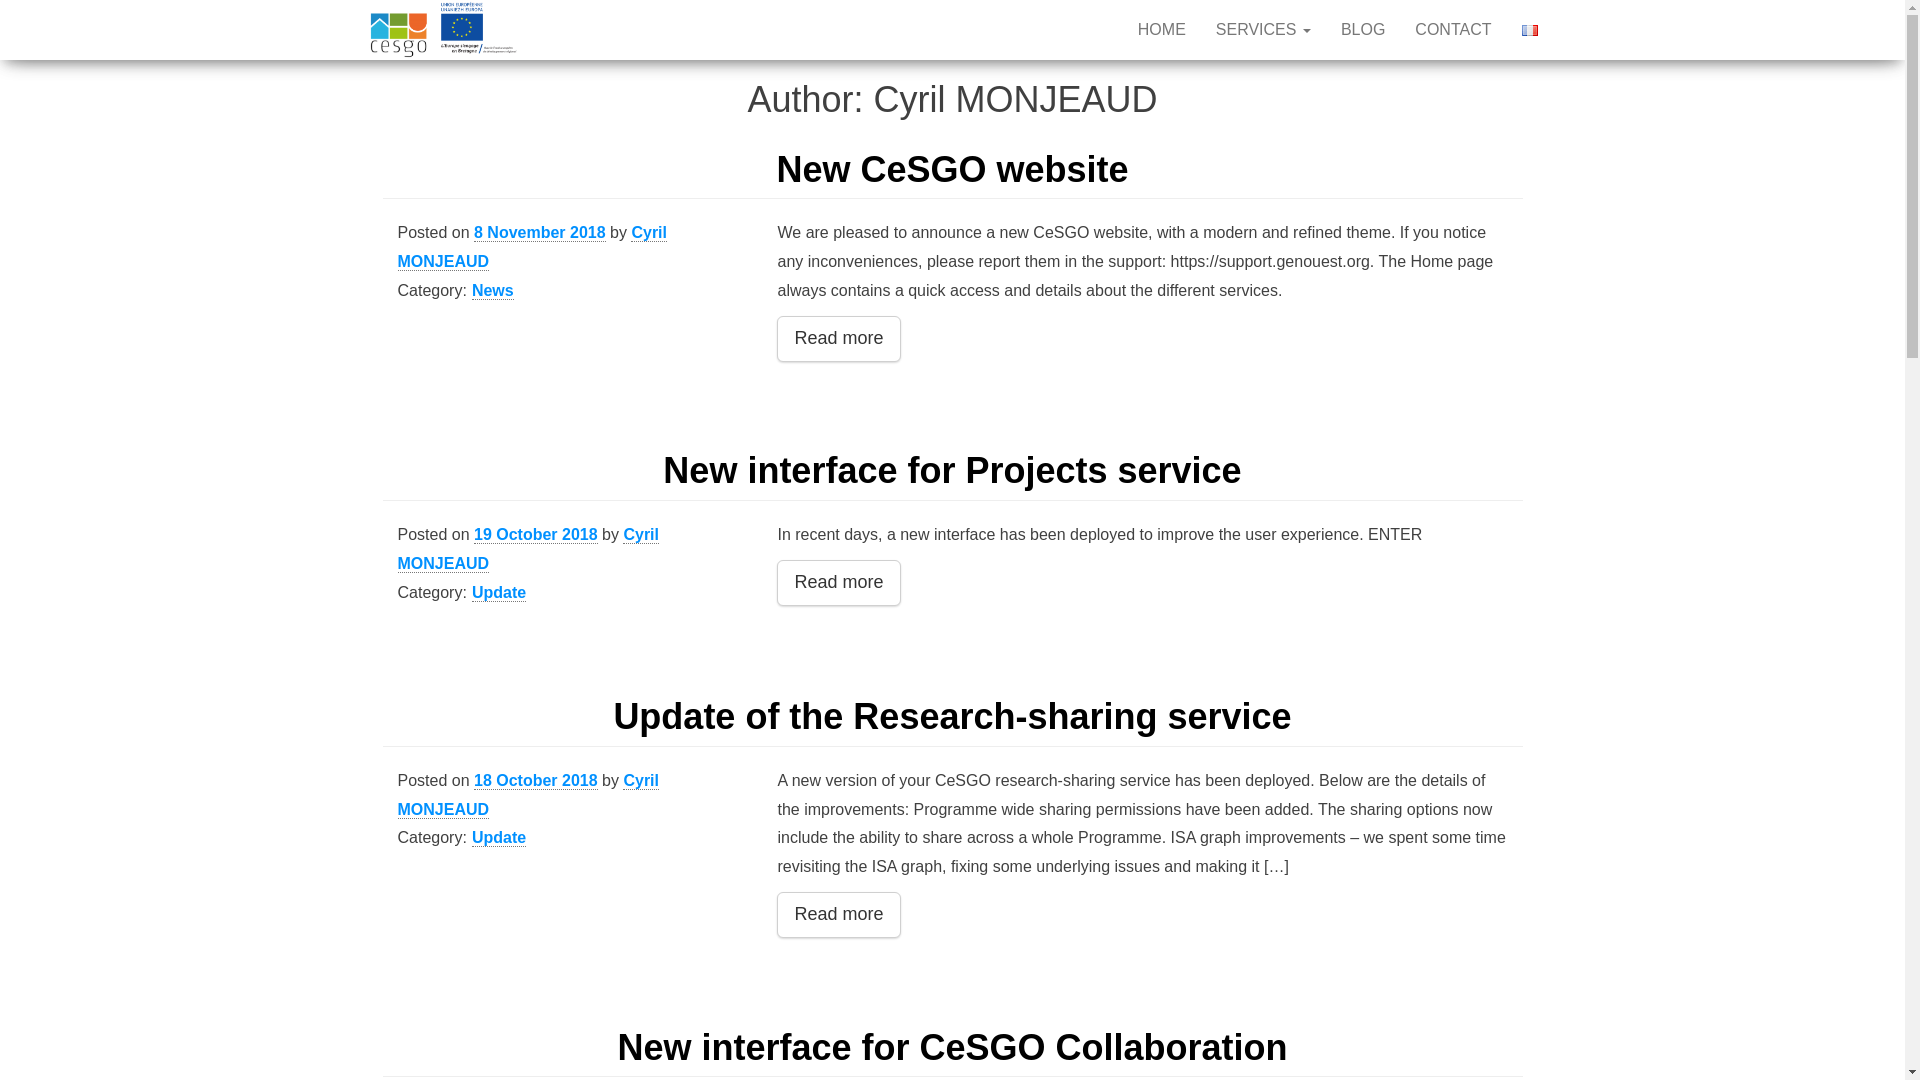 The width and height of the screenshot is (1920, 1080). Describe the element at coordinates (528, 549) in the screenshot. I see `Cyril MONJEAUD` at that location.